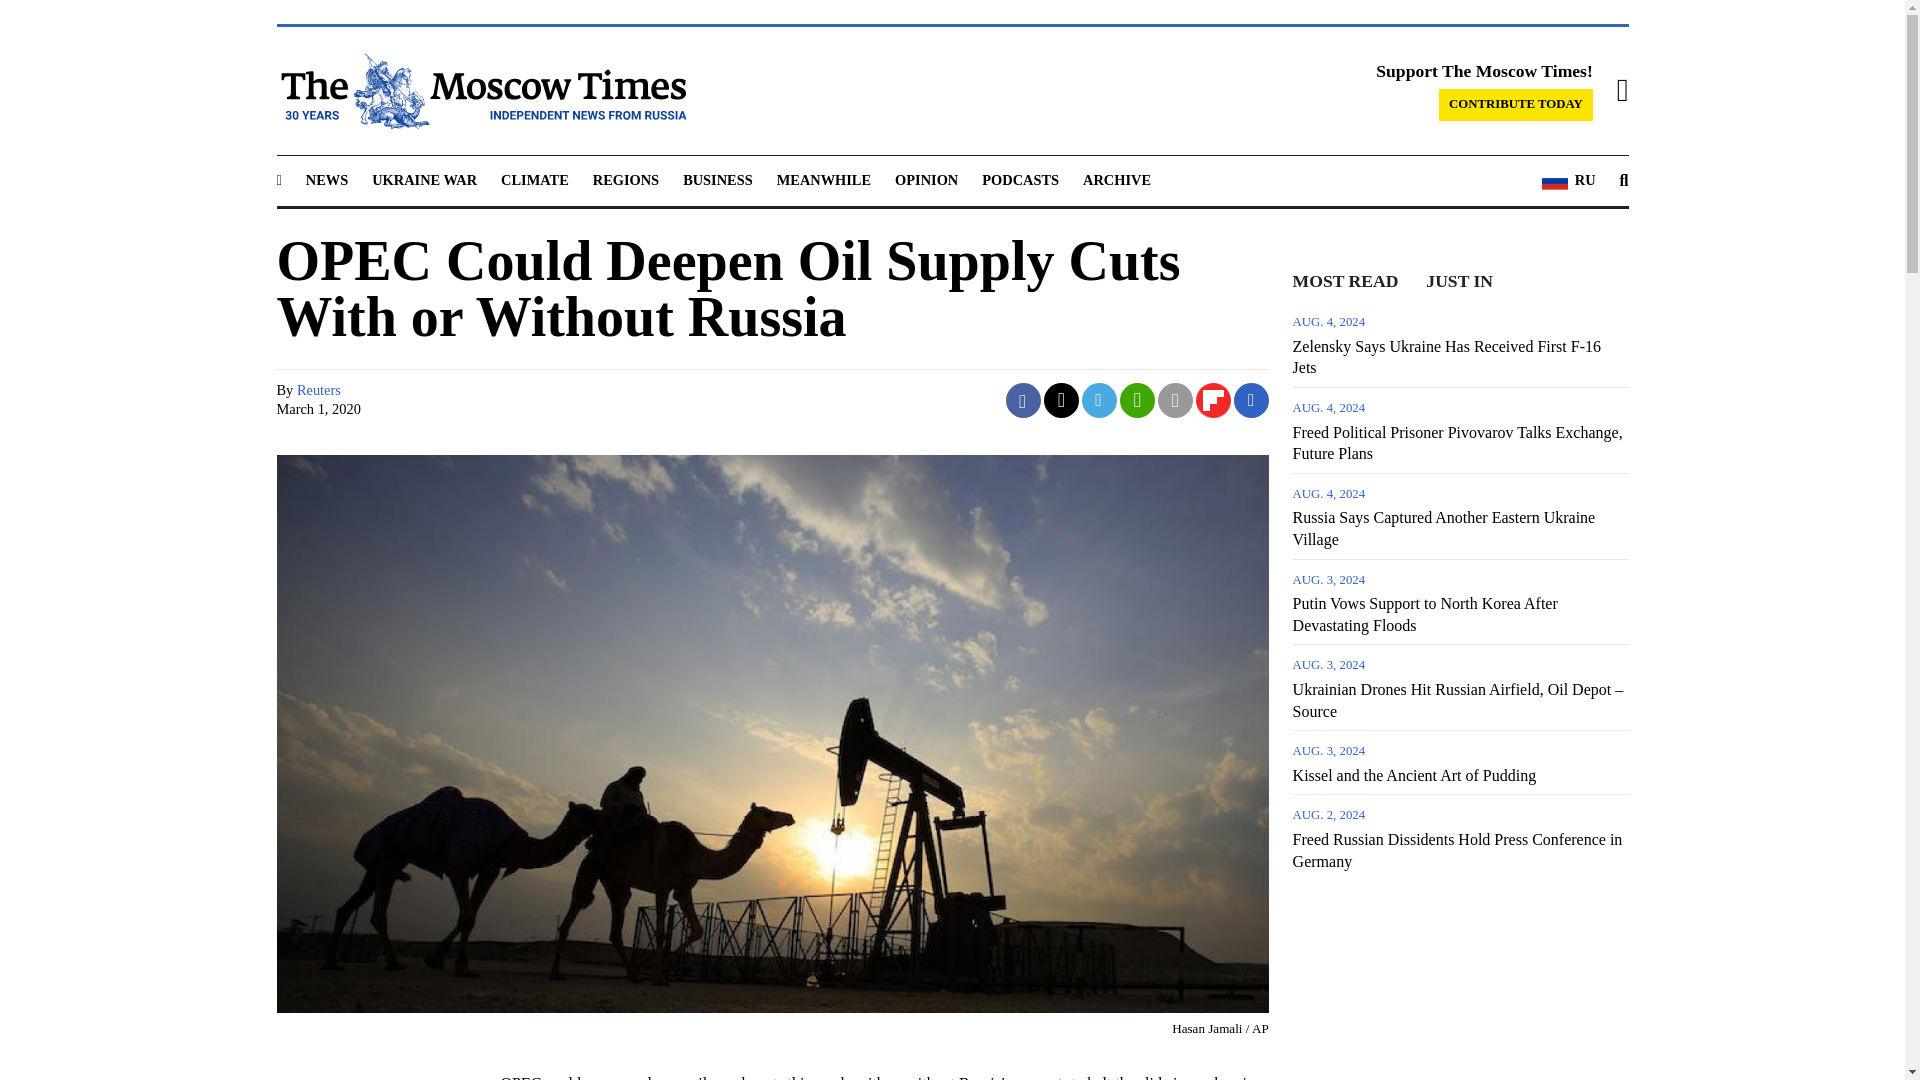 The height and width of the screenshot is (1080, 1920). Describe the element at coordinates (534, 179) in the screenshot. I see `CLIMATE` at that location.